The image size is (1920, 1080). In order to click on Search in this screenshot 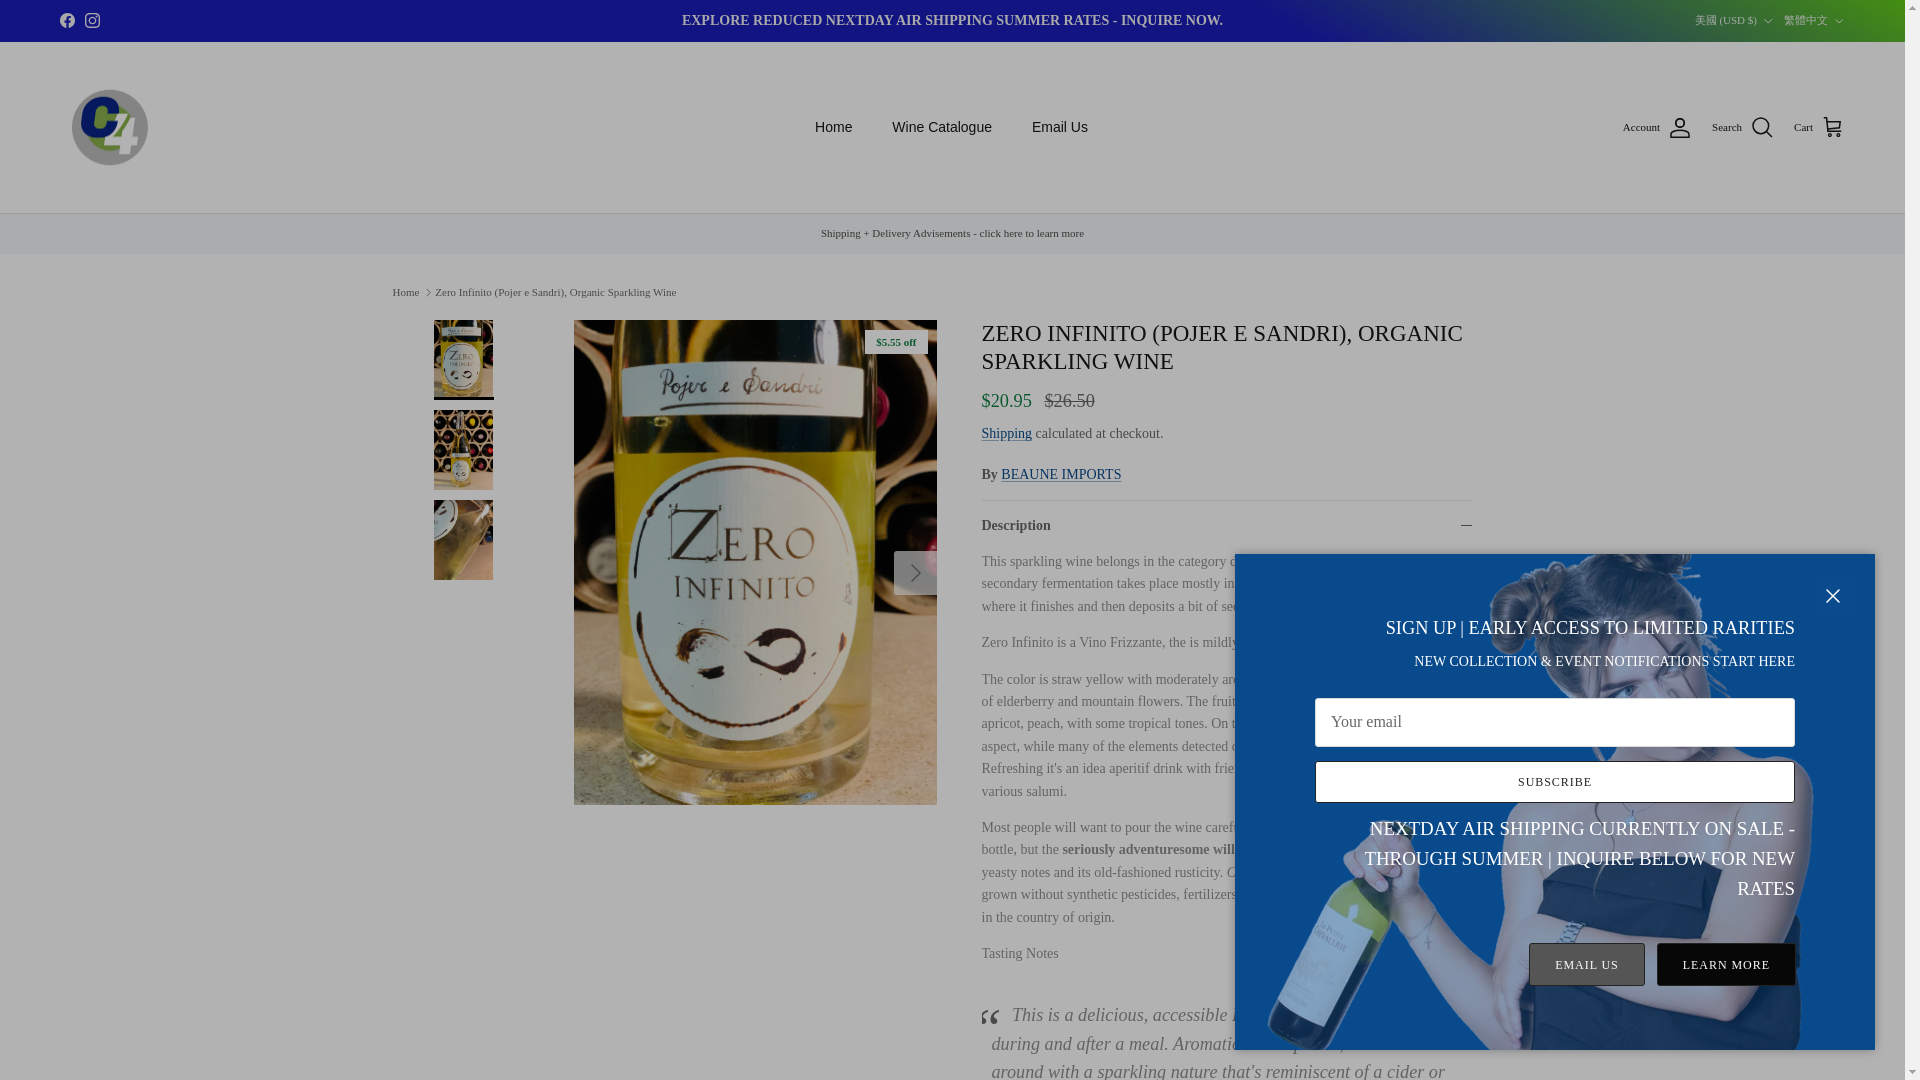, I will do `click(1743, 128)`.